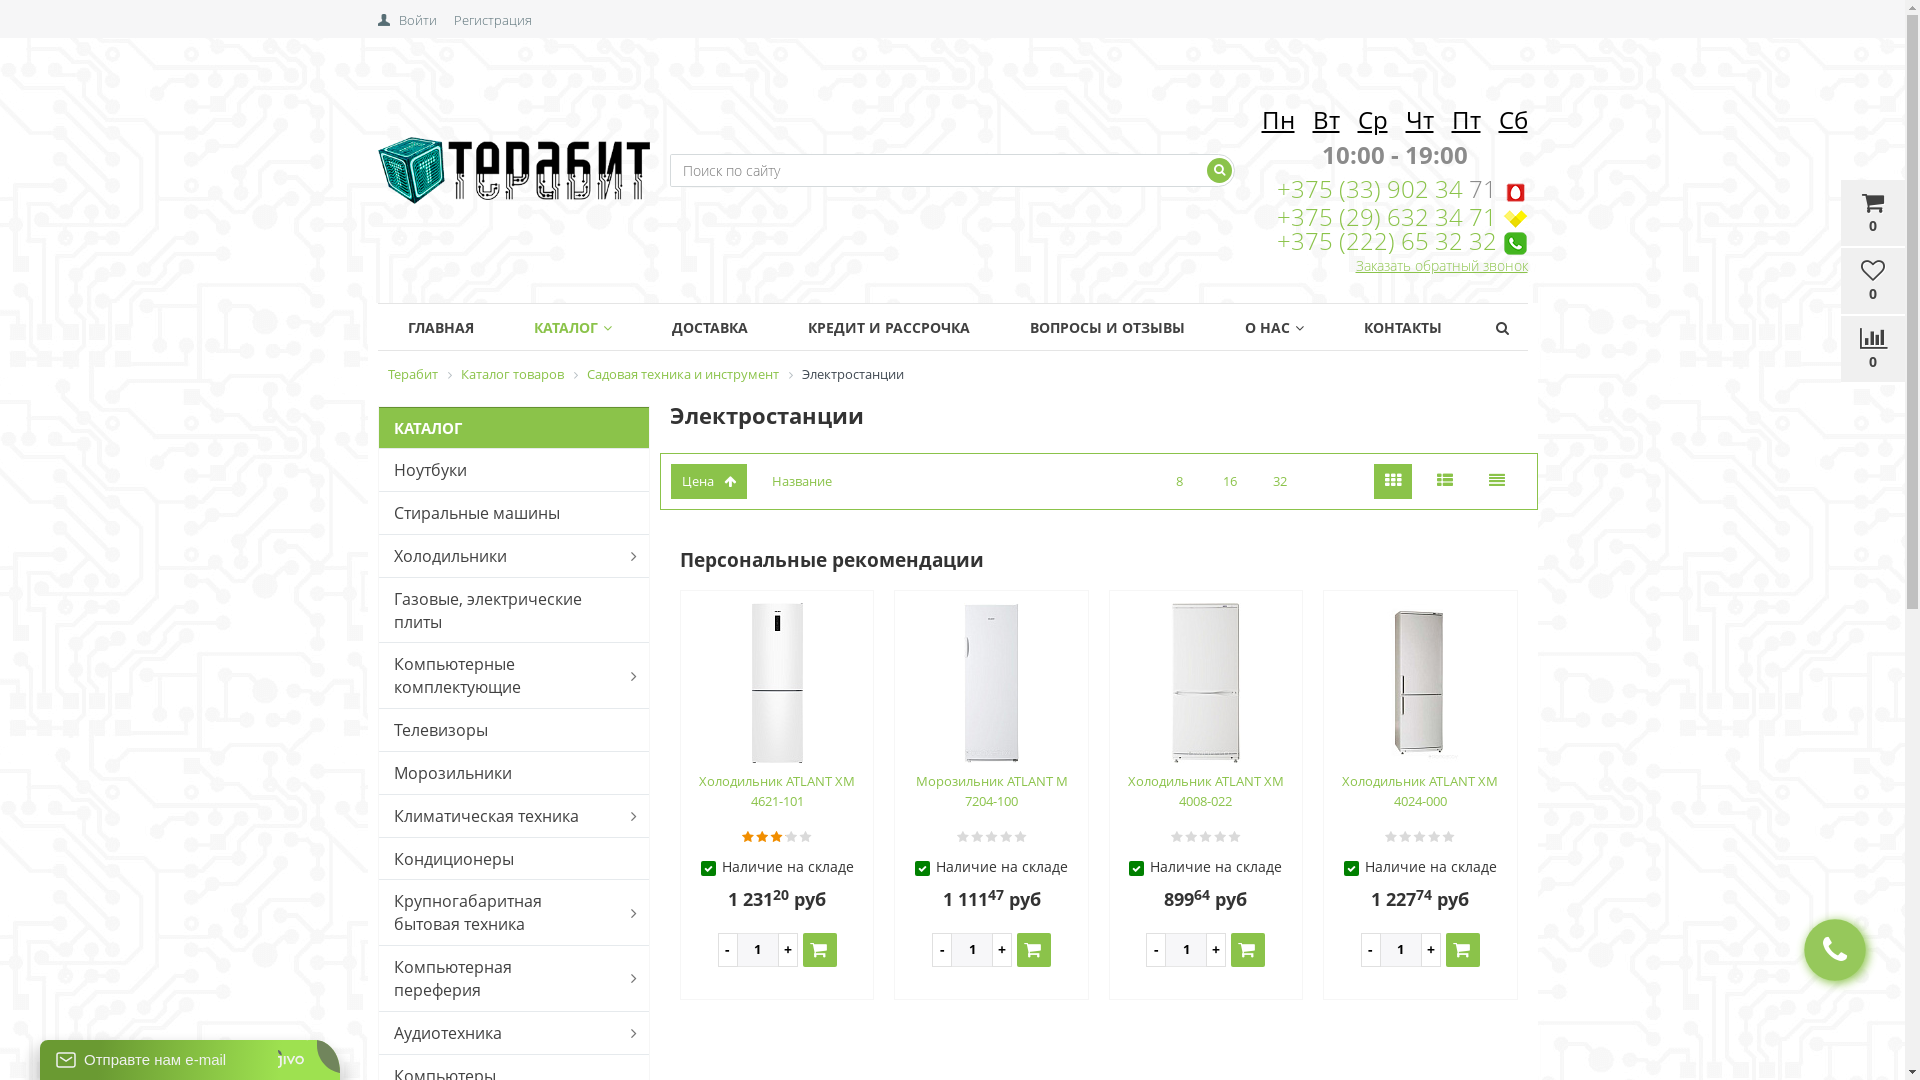 The width and height of the screenshot is (1920, 1080). I want to click on 0, so click(1873, 350).